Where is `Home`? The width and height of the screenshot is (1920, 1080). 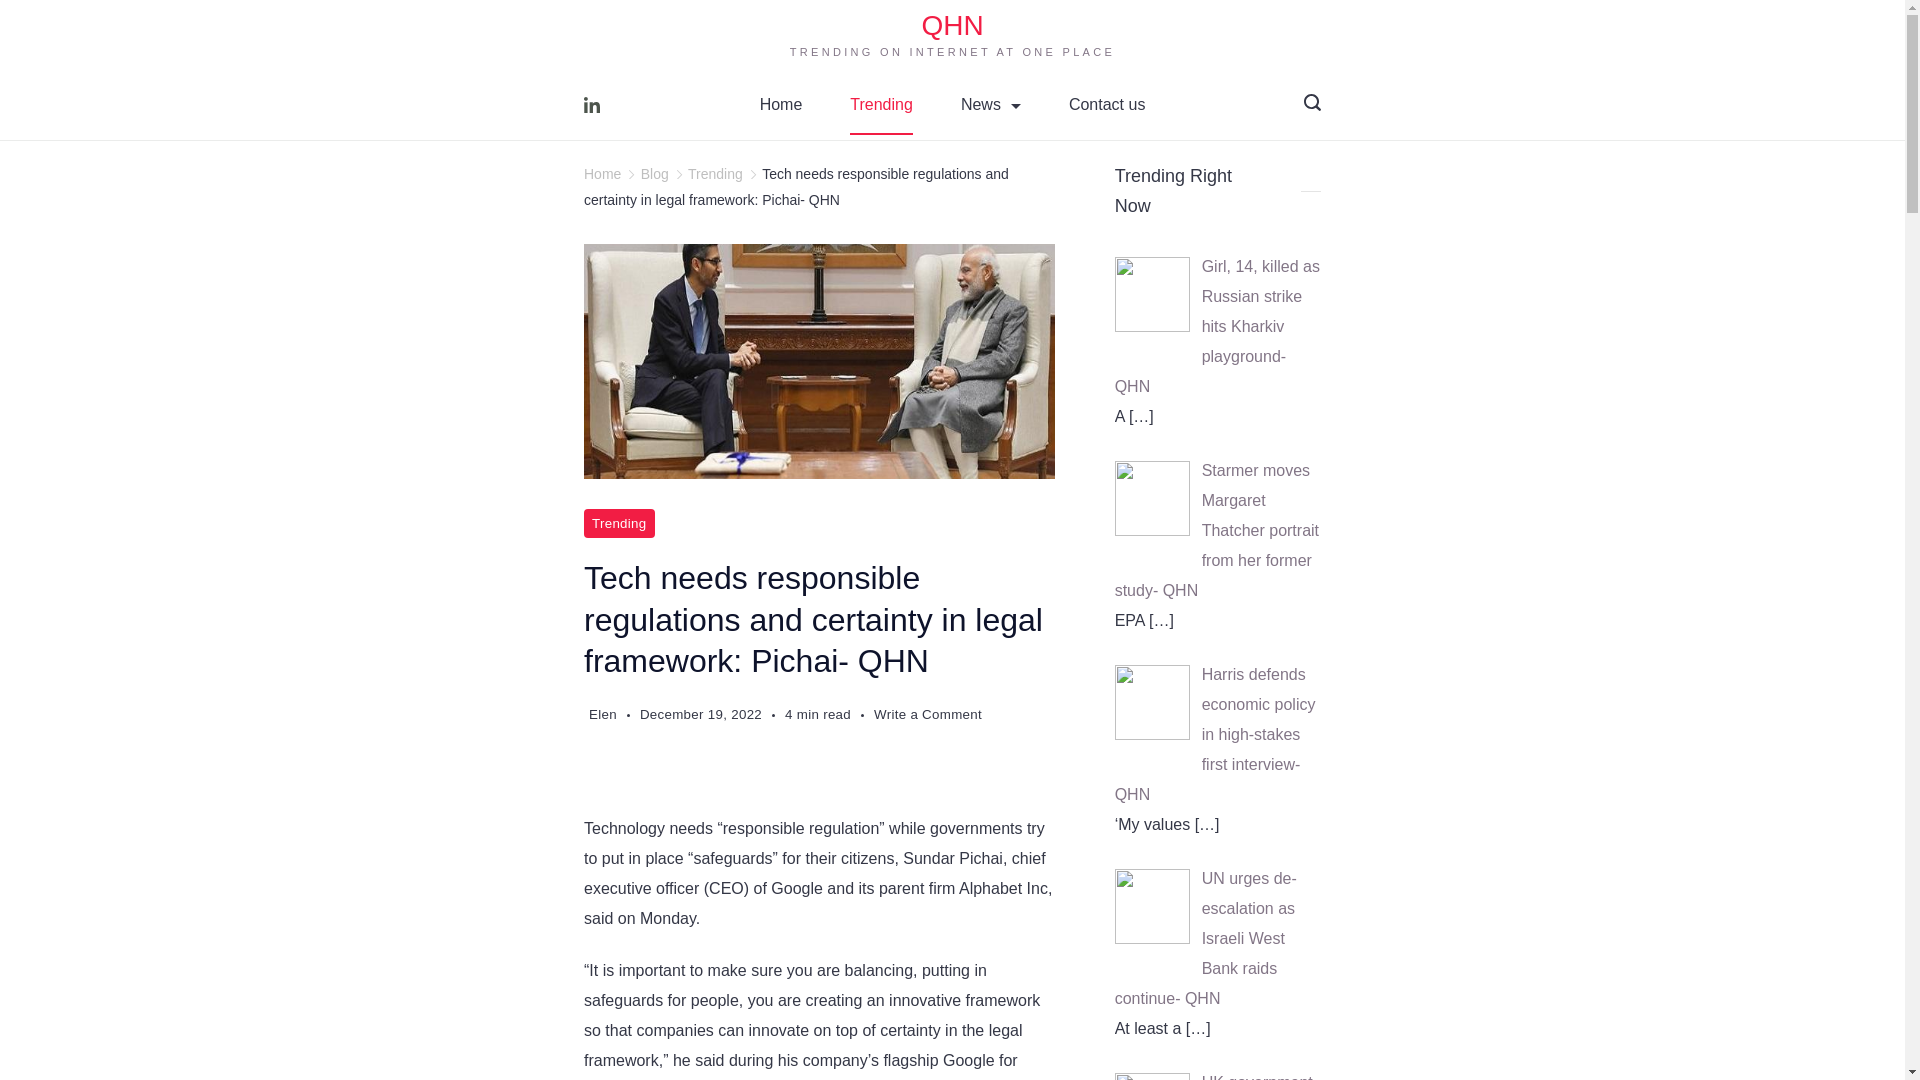 Home is located at coordinates (781, 104).